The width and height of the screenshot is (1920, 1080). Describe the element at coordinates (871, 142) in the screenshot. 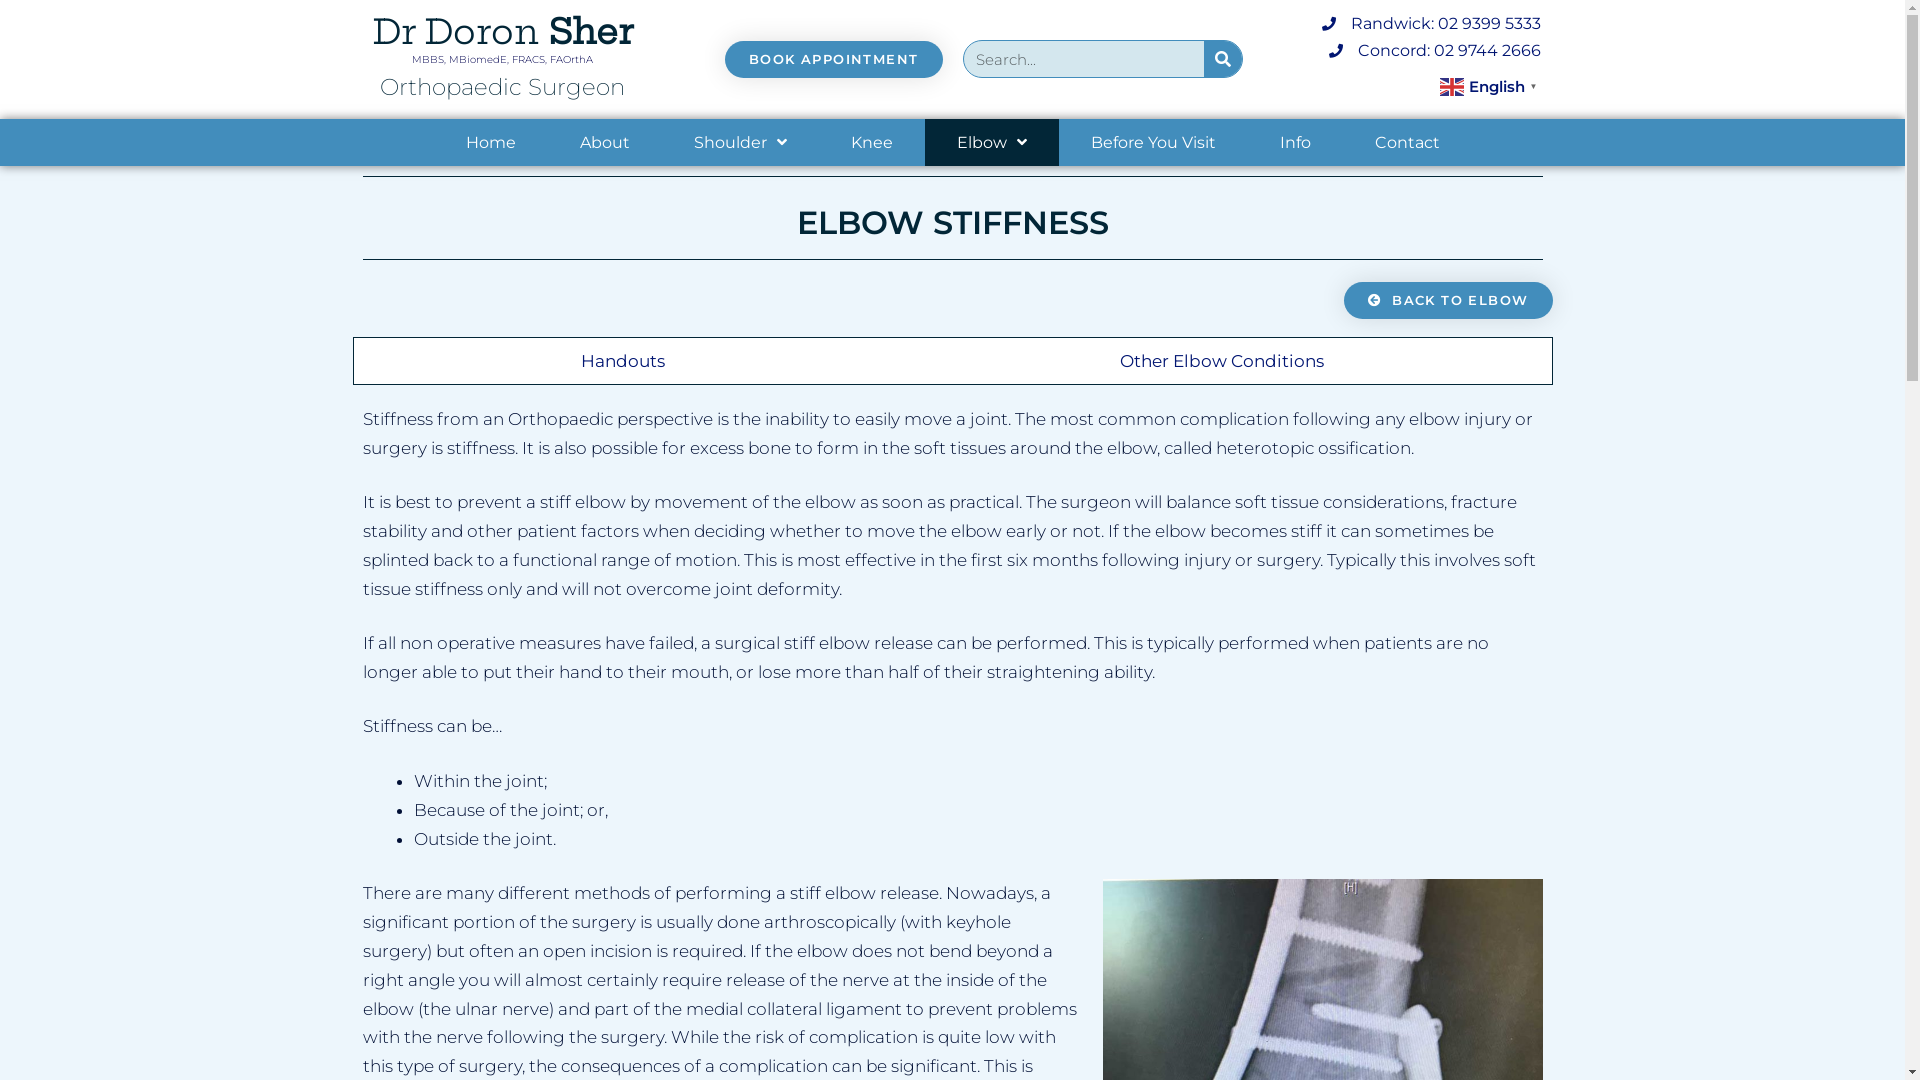

I see `Knee` at that location.